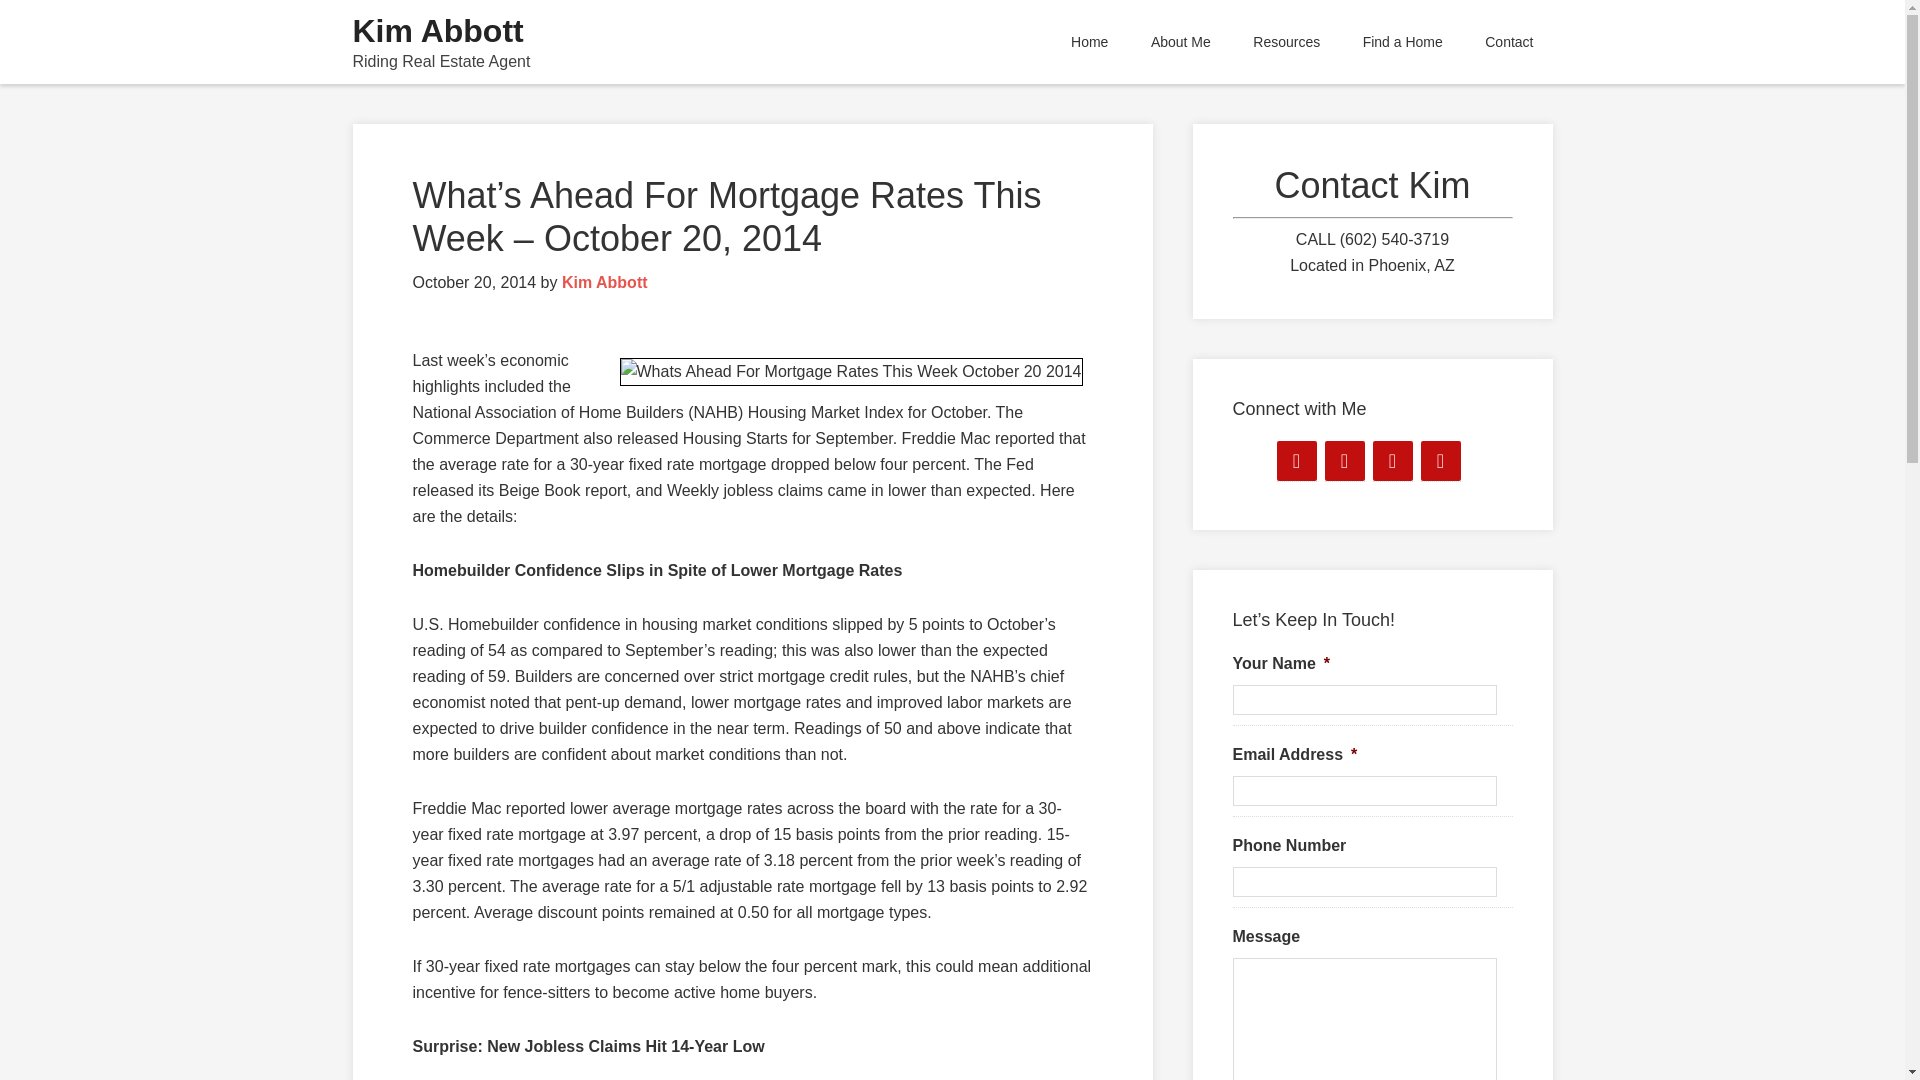  What do you see at coordinates (1181, 42) in the screenshot?
I see `About Me` at bounding box center [1181, 42].